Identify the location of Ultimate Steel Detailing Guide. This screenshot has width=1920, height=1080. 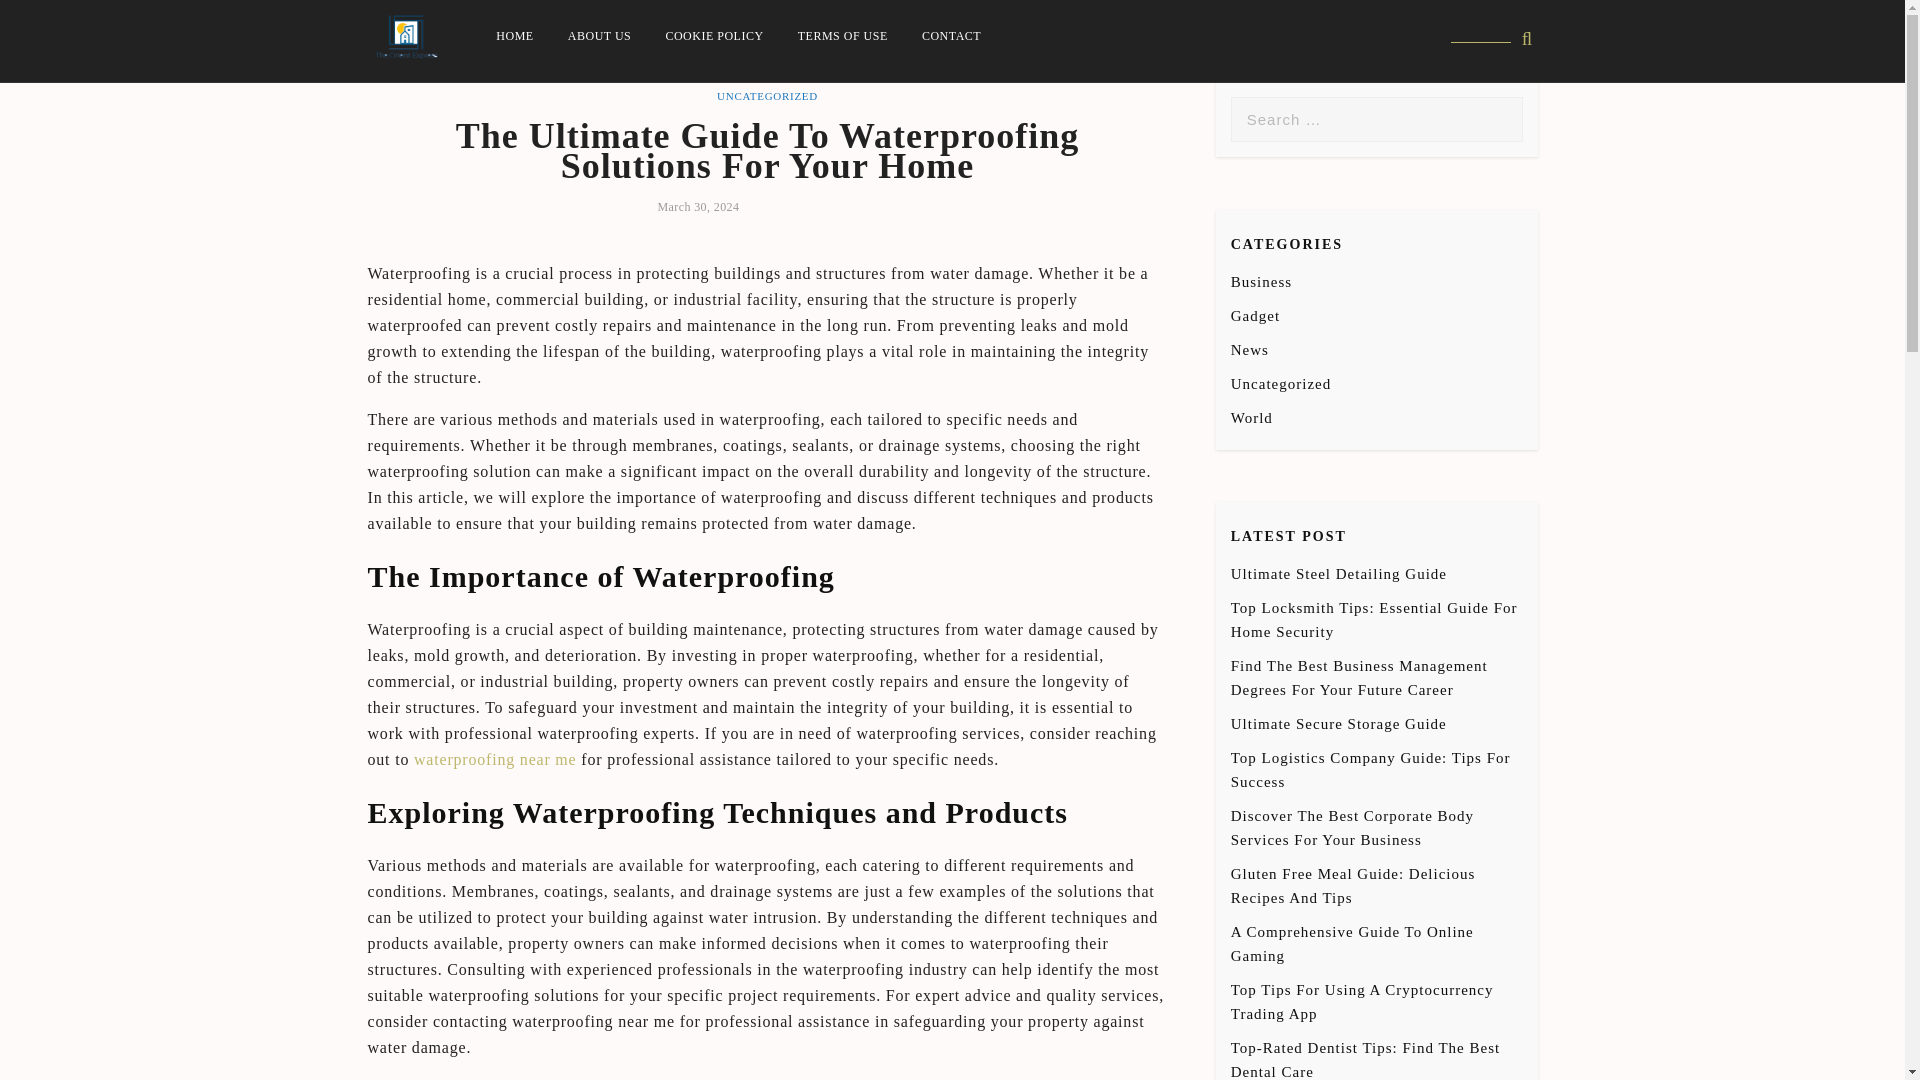
(1338, 574).